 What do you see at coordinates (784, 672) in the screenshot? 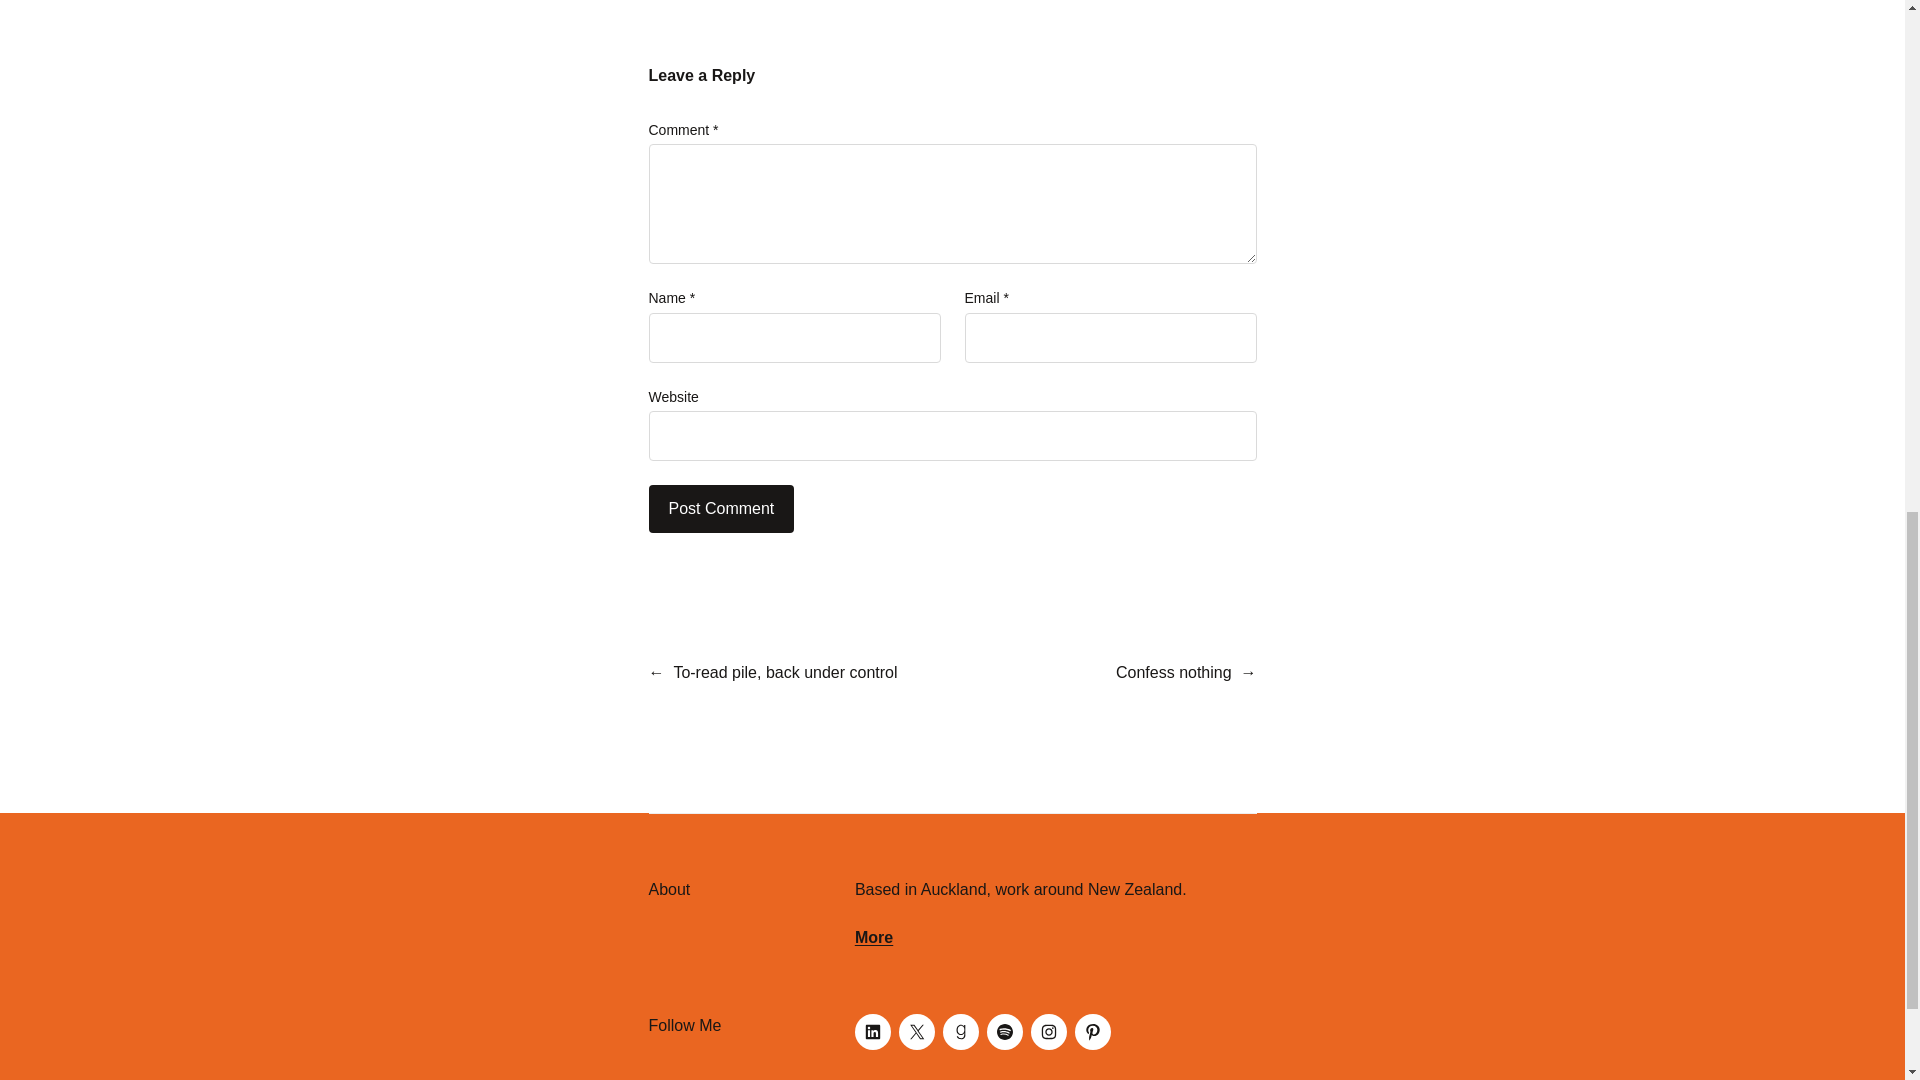
I see `To-read pile, back under control` at bounding box center [784, 672].